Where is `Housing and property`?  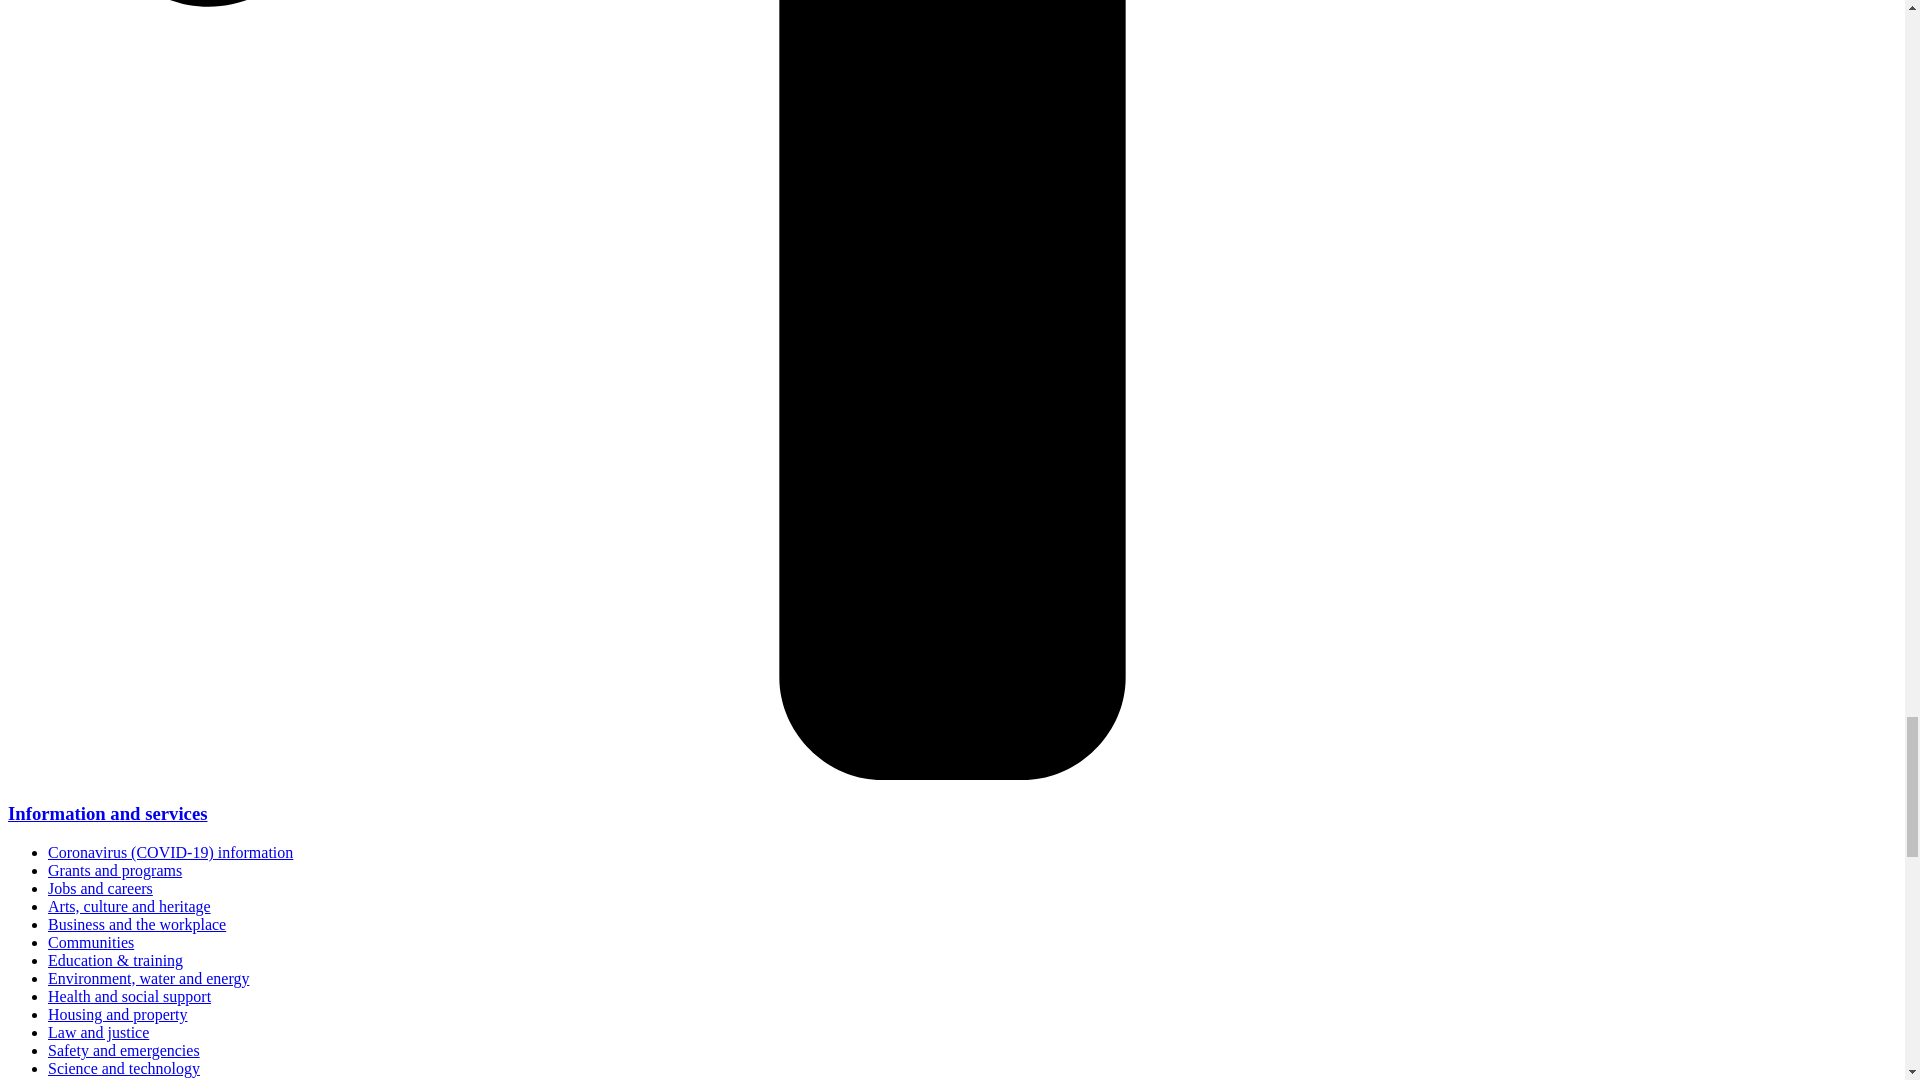 Housing and property is located at coordinates (118, 1014).